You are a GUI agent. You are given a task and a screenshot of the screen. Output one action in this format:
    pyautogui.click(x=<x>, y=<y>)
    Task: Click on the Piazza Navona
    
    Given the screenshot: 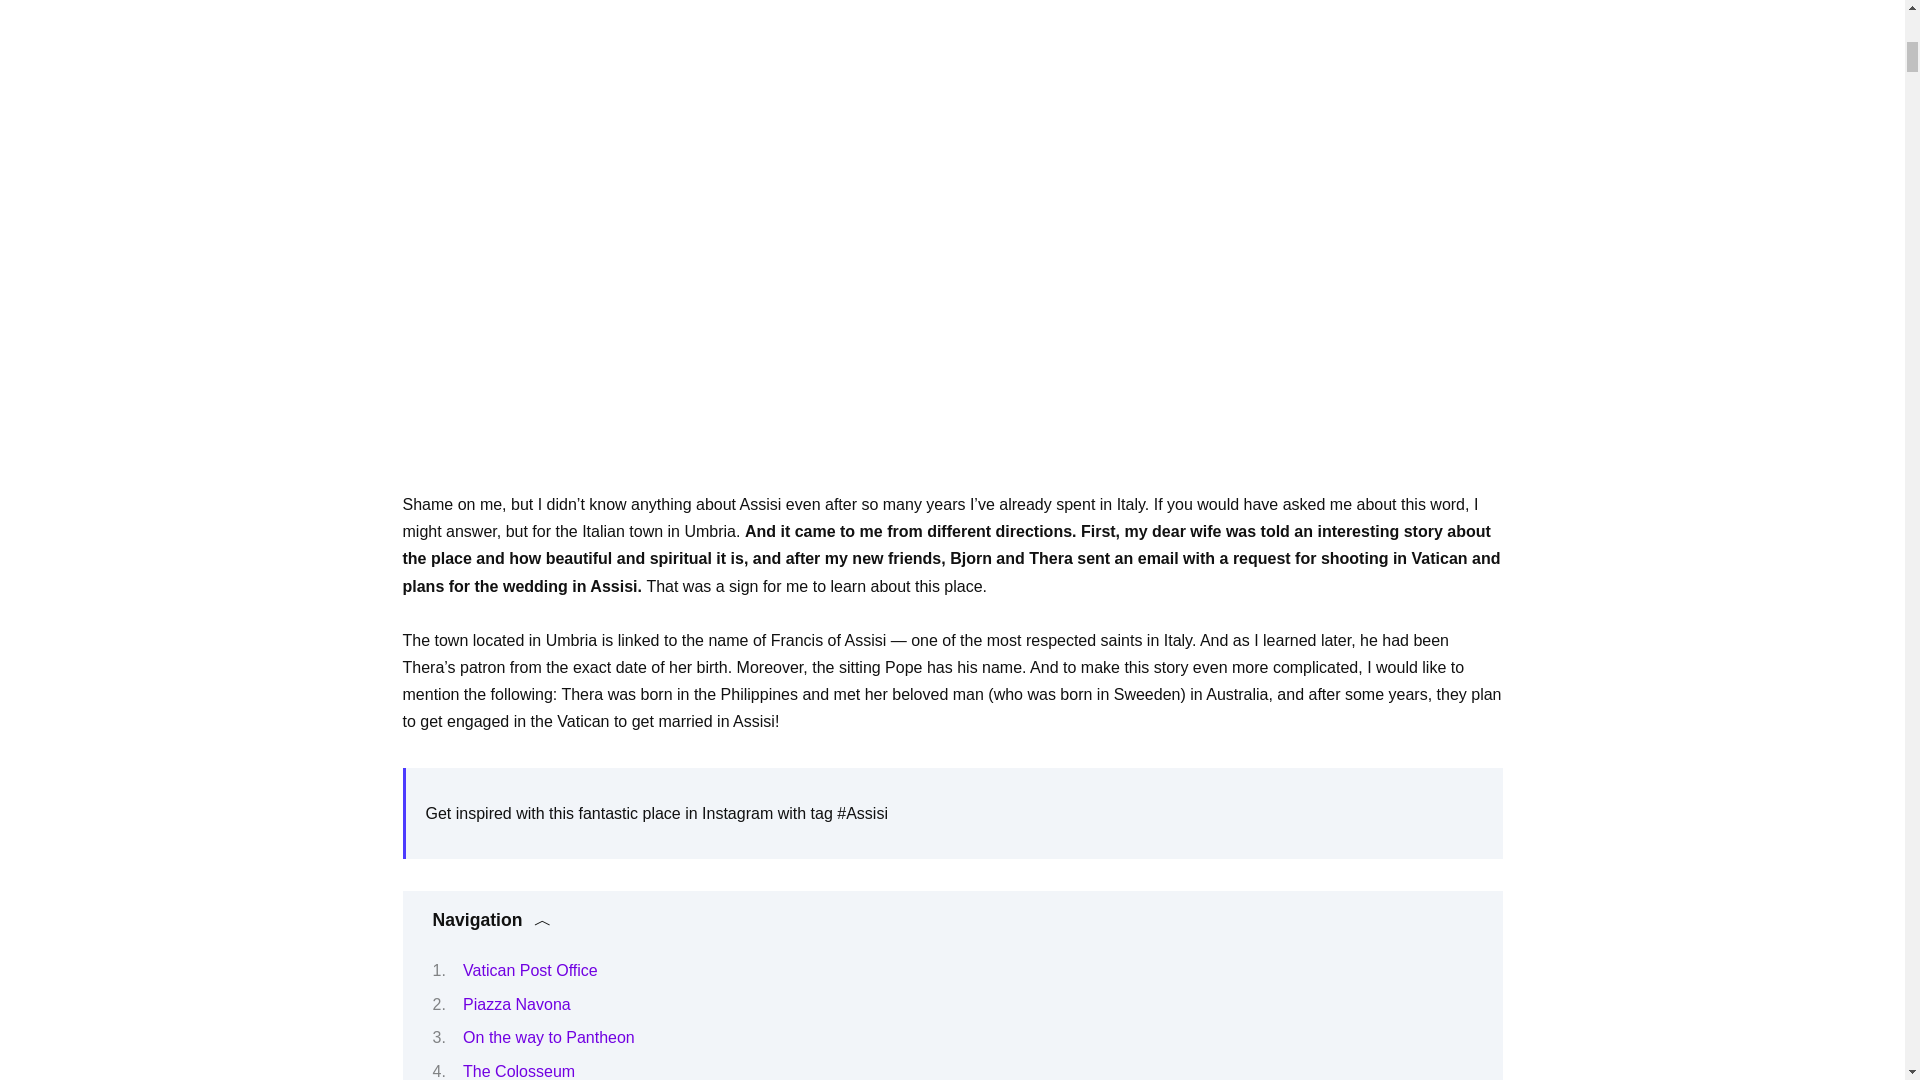 What is the action you would take?
    pyautogui.click(x=516, y=1004)
    